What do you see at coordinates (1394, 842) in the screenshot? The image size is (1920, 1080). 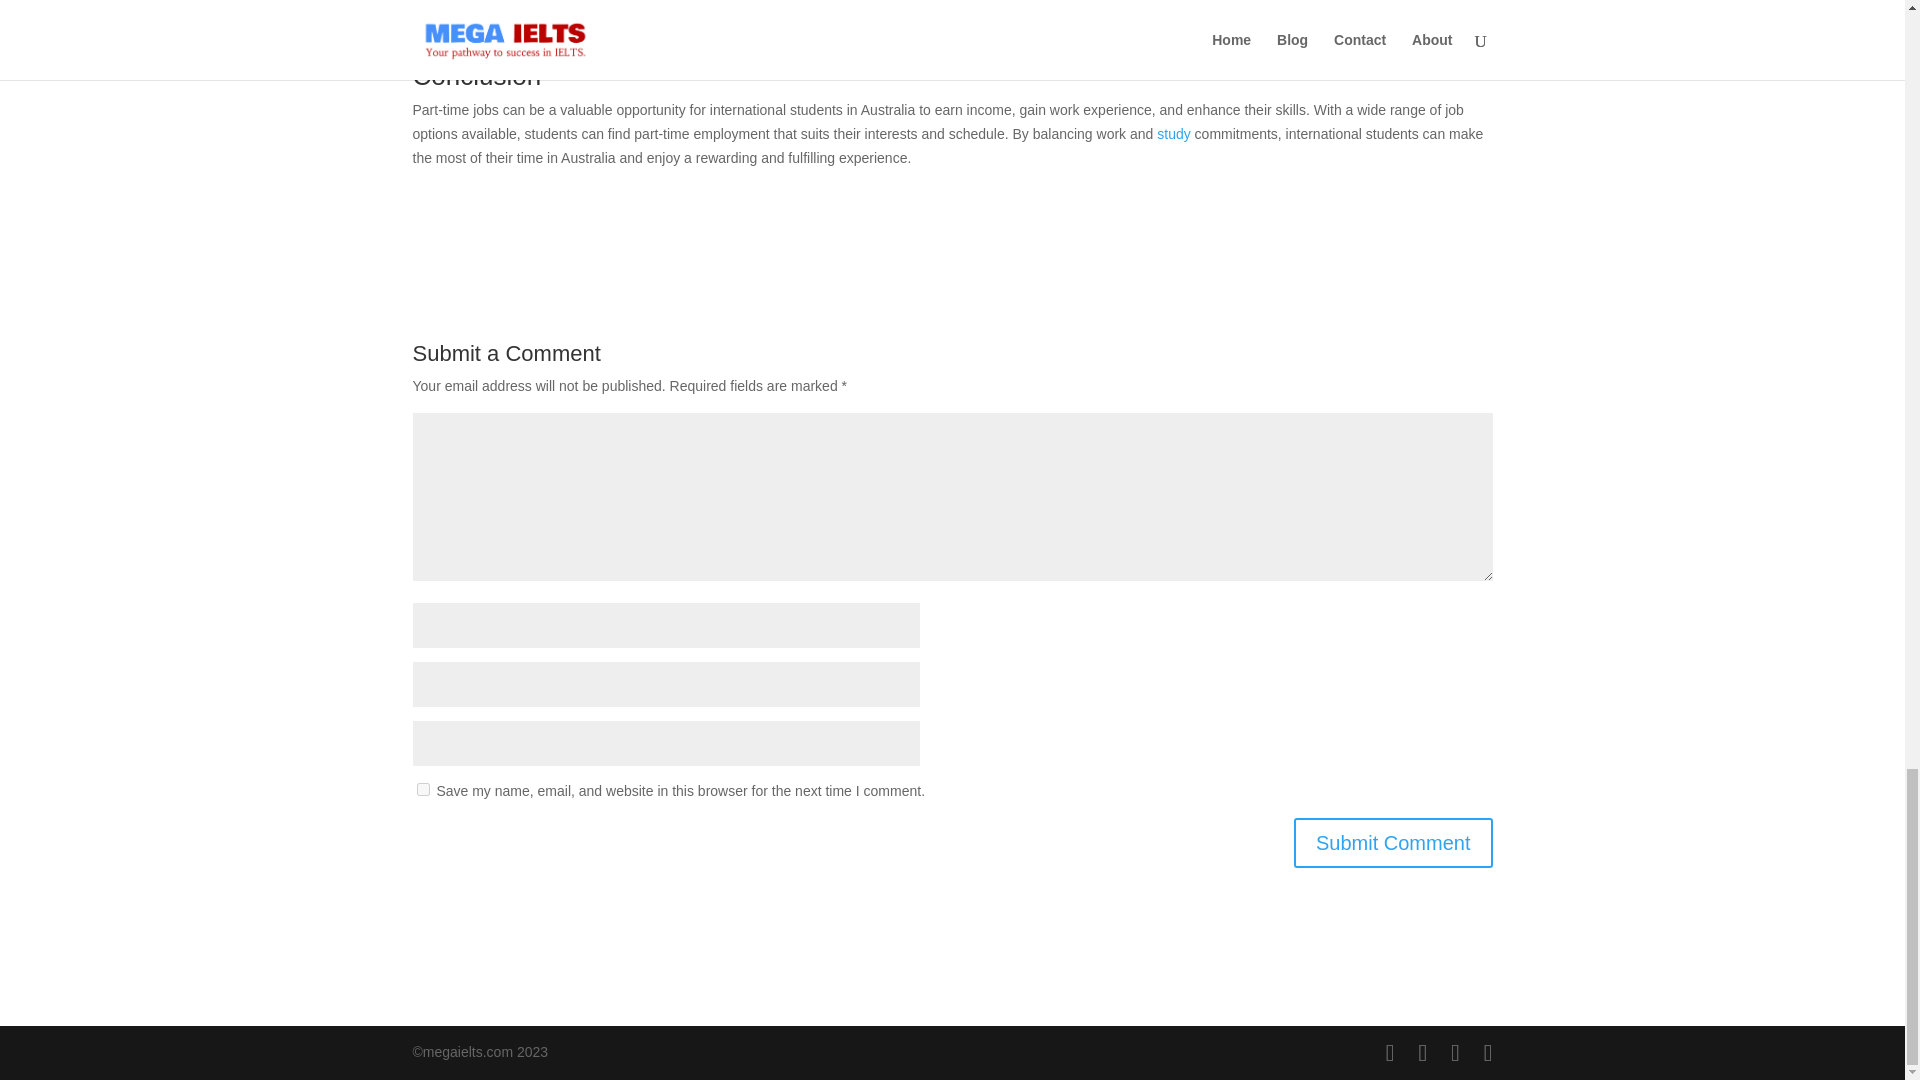 I see `Submit Comment` at bounding box center [1394, 842].